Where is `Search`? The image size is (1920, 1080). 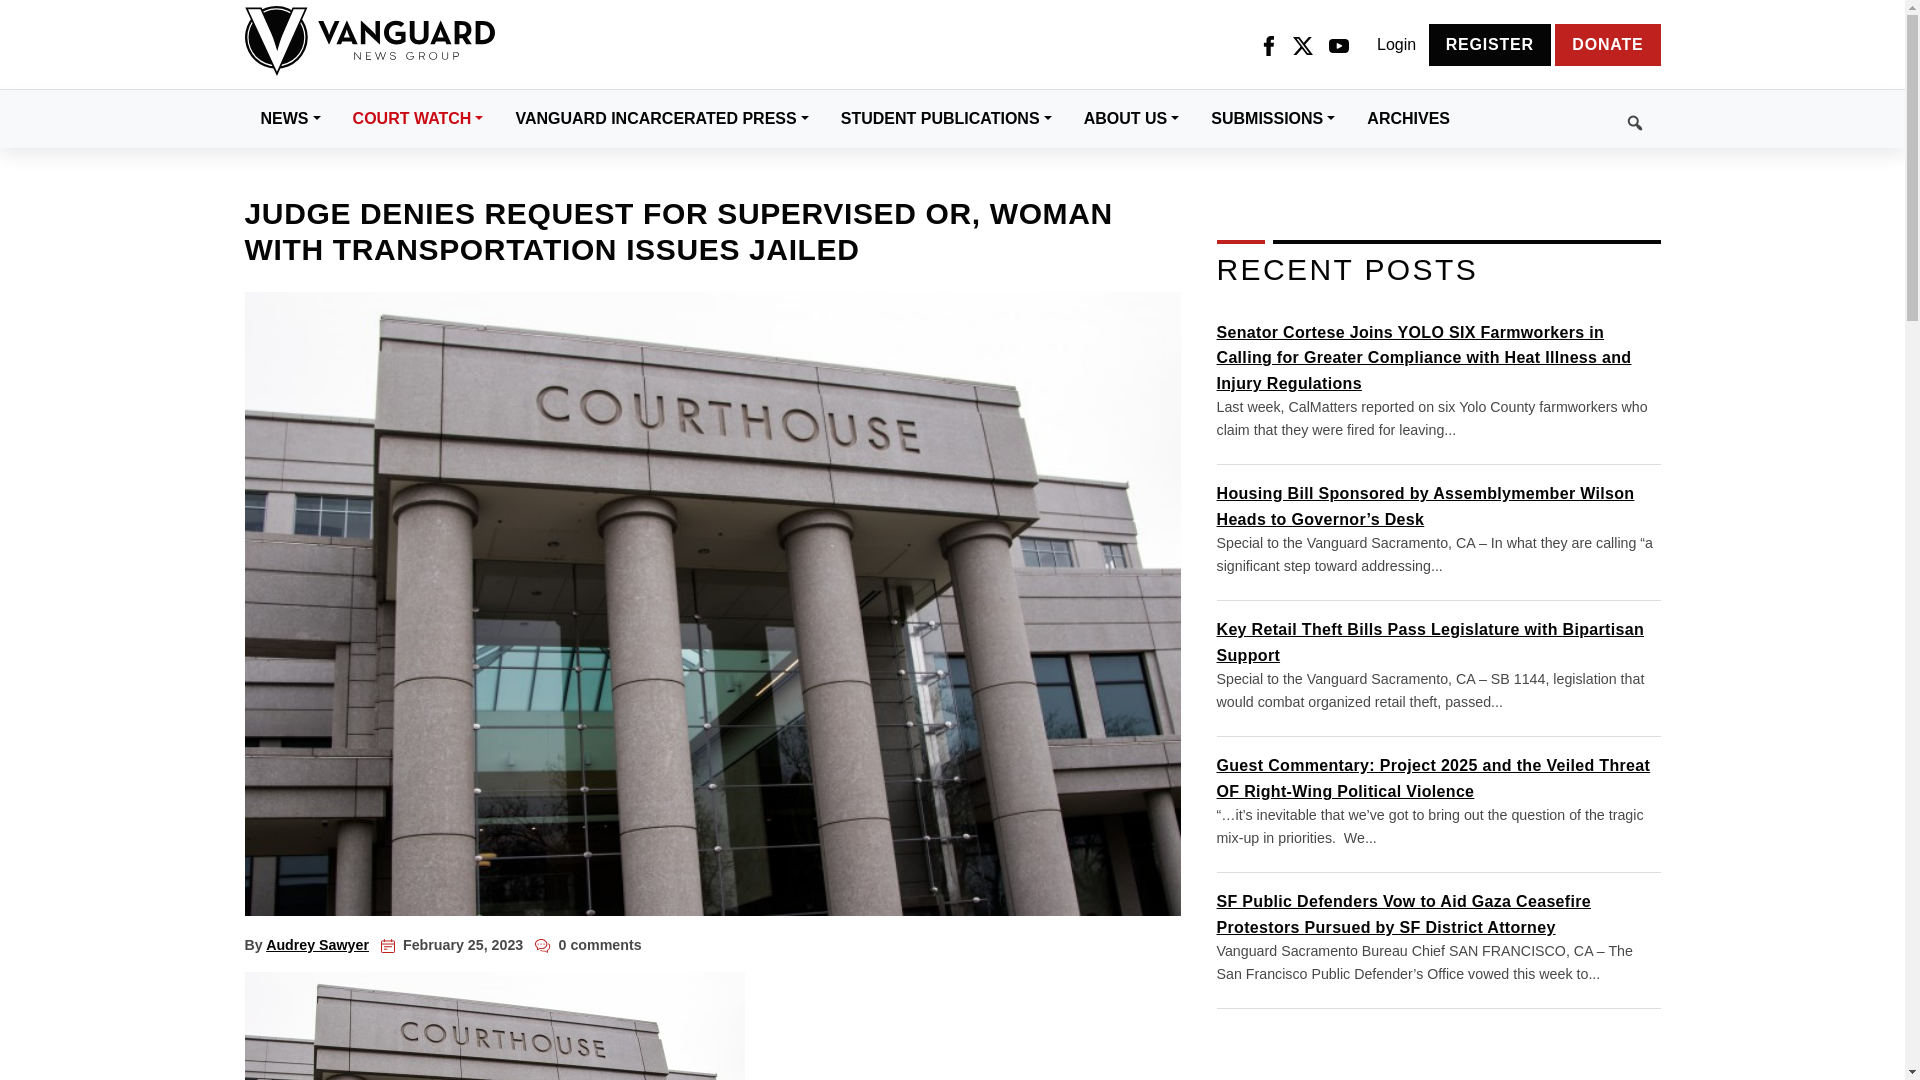 Search is located at coordinates (1563, 119).